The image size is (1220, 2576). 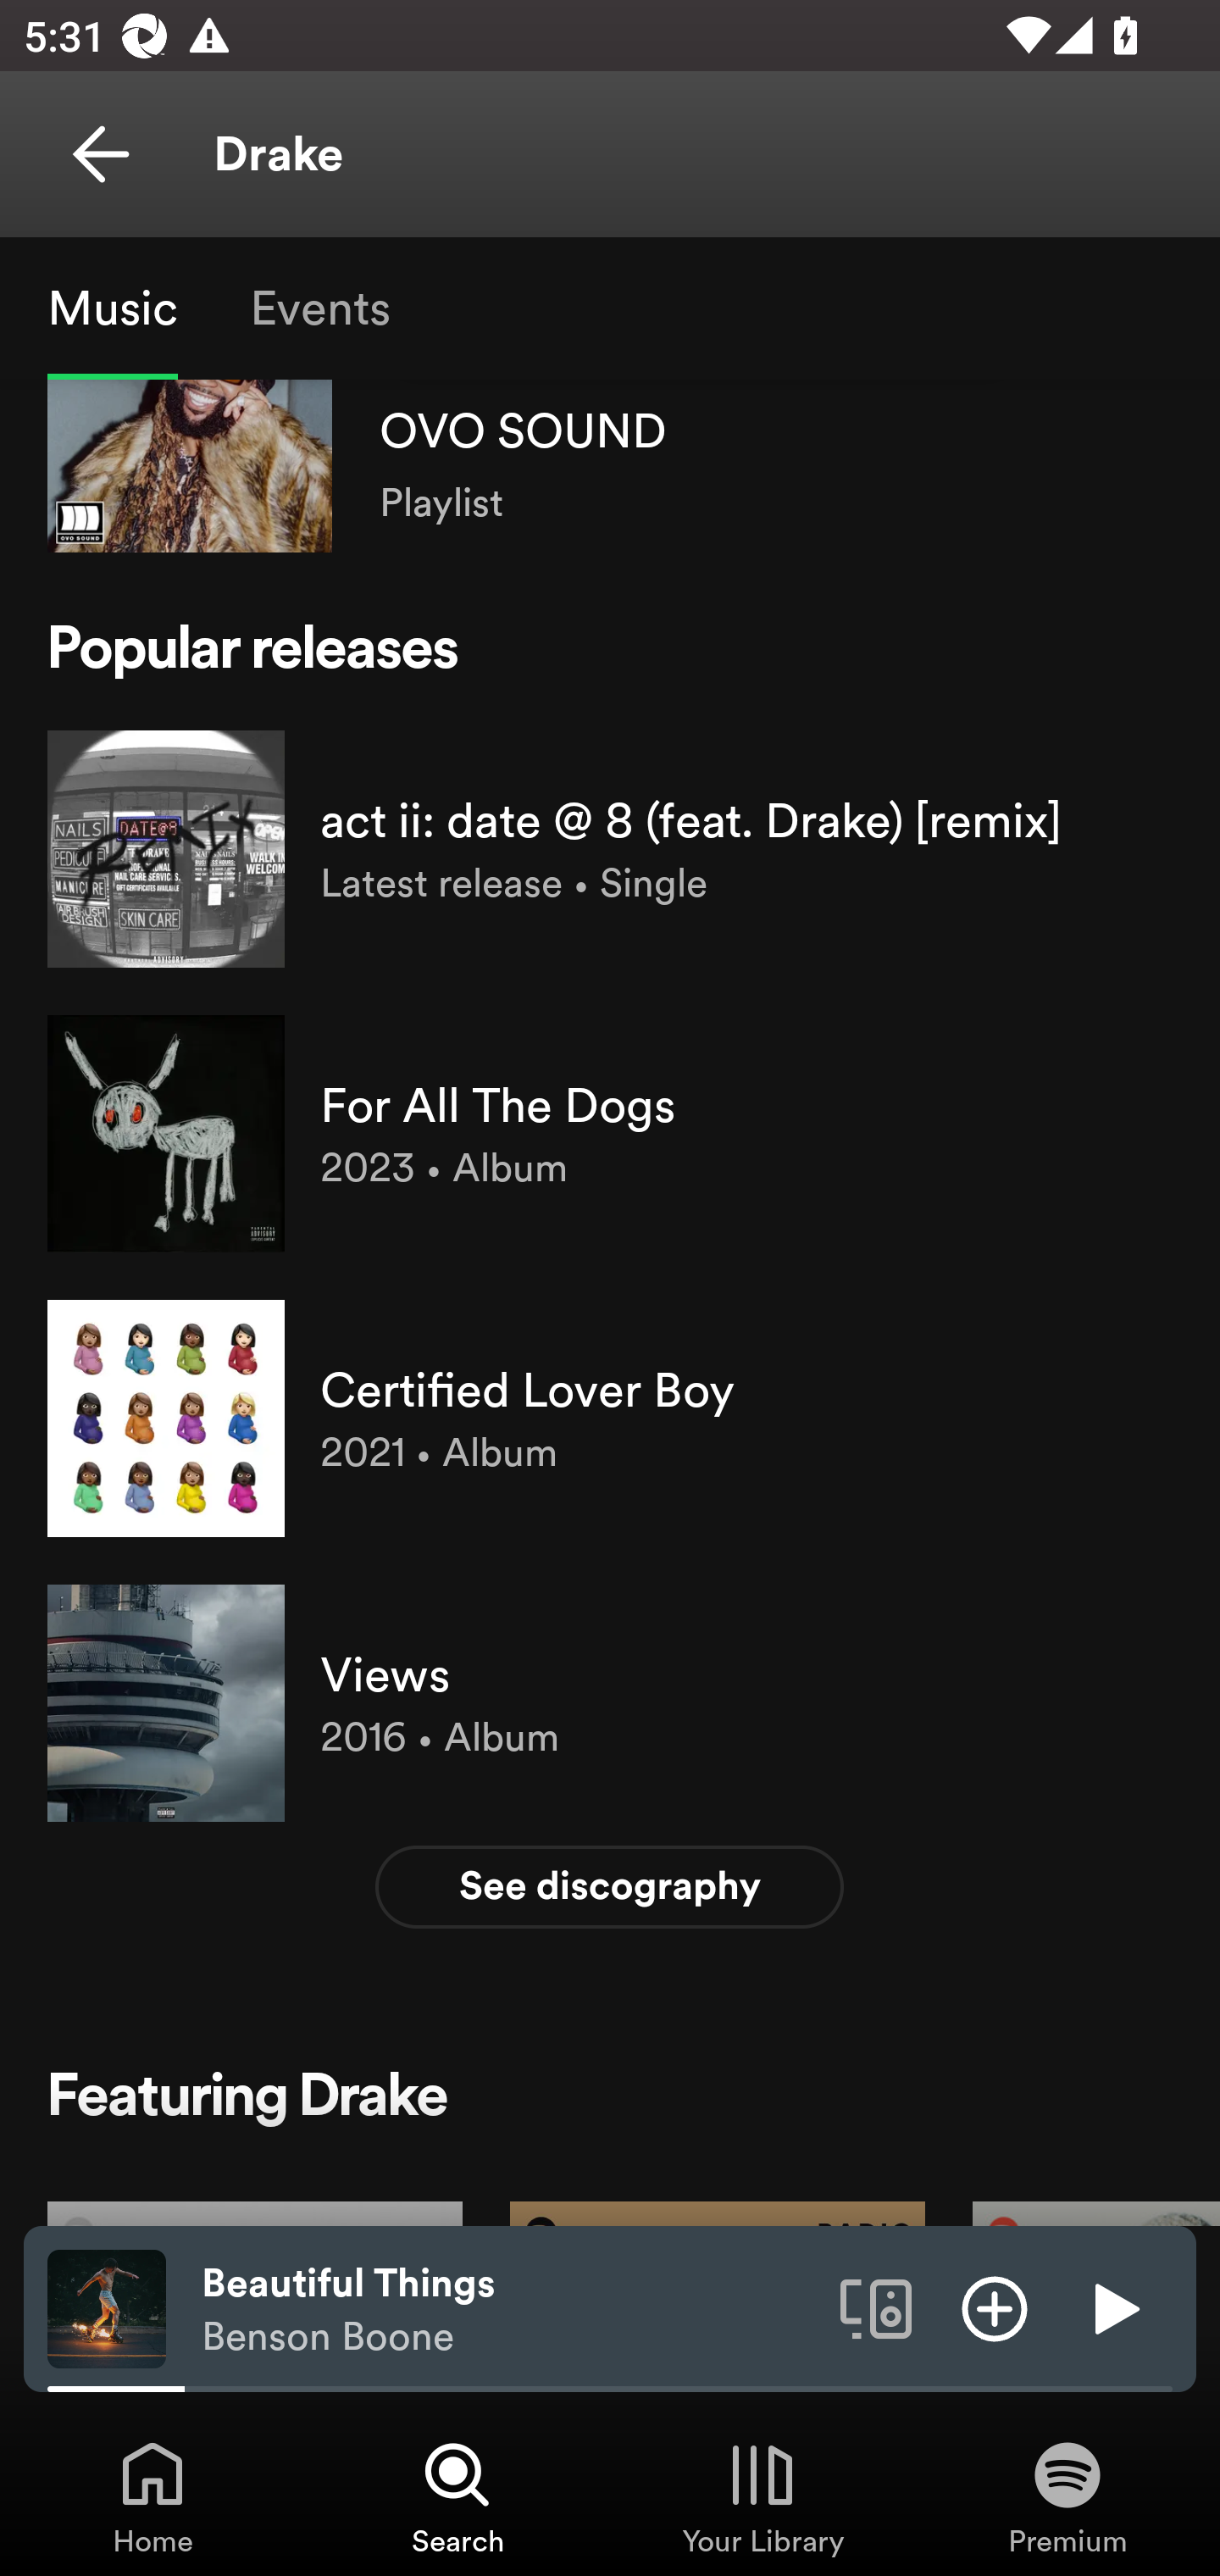 I want to click on Certified Lover Boy 2021 • Album, so click(x=610, y=1418).